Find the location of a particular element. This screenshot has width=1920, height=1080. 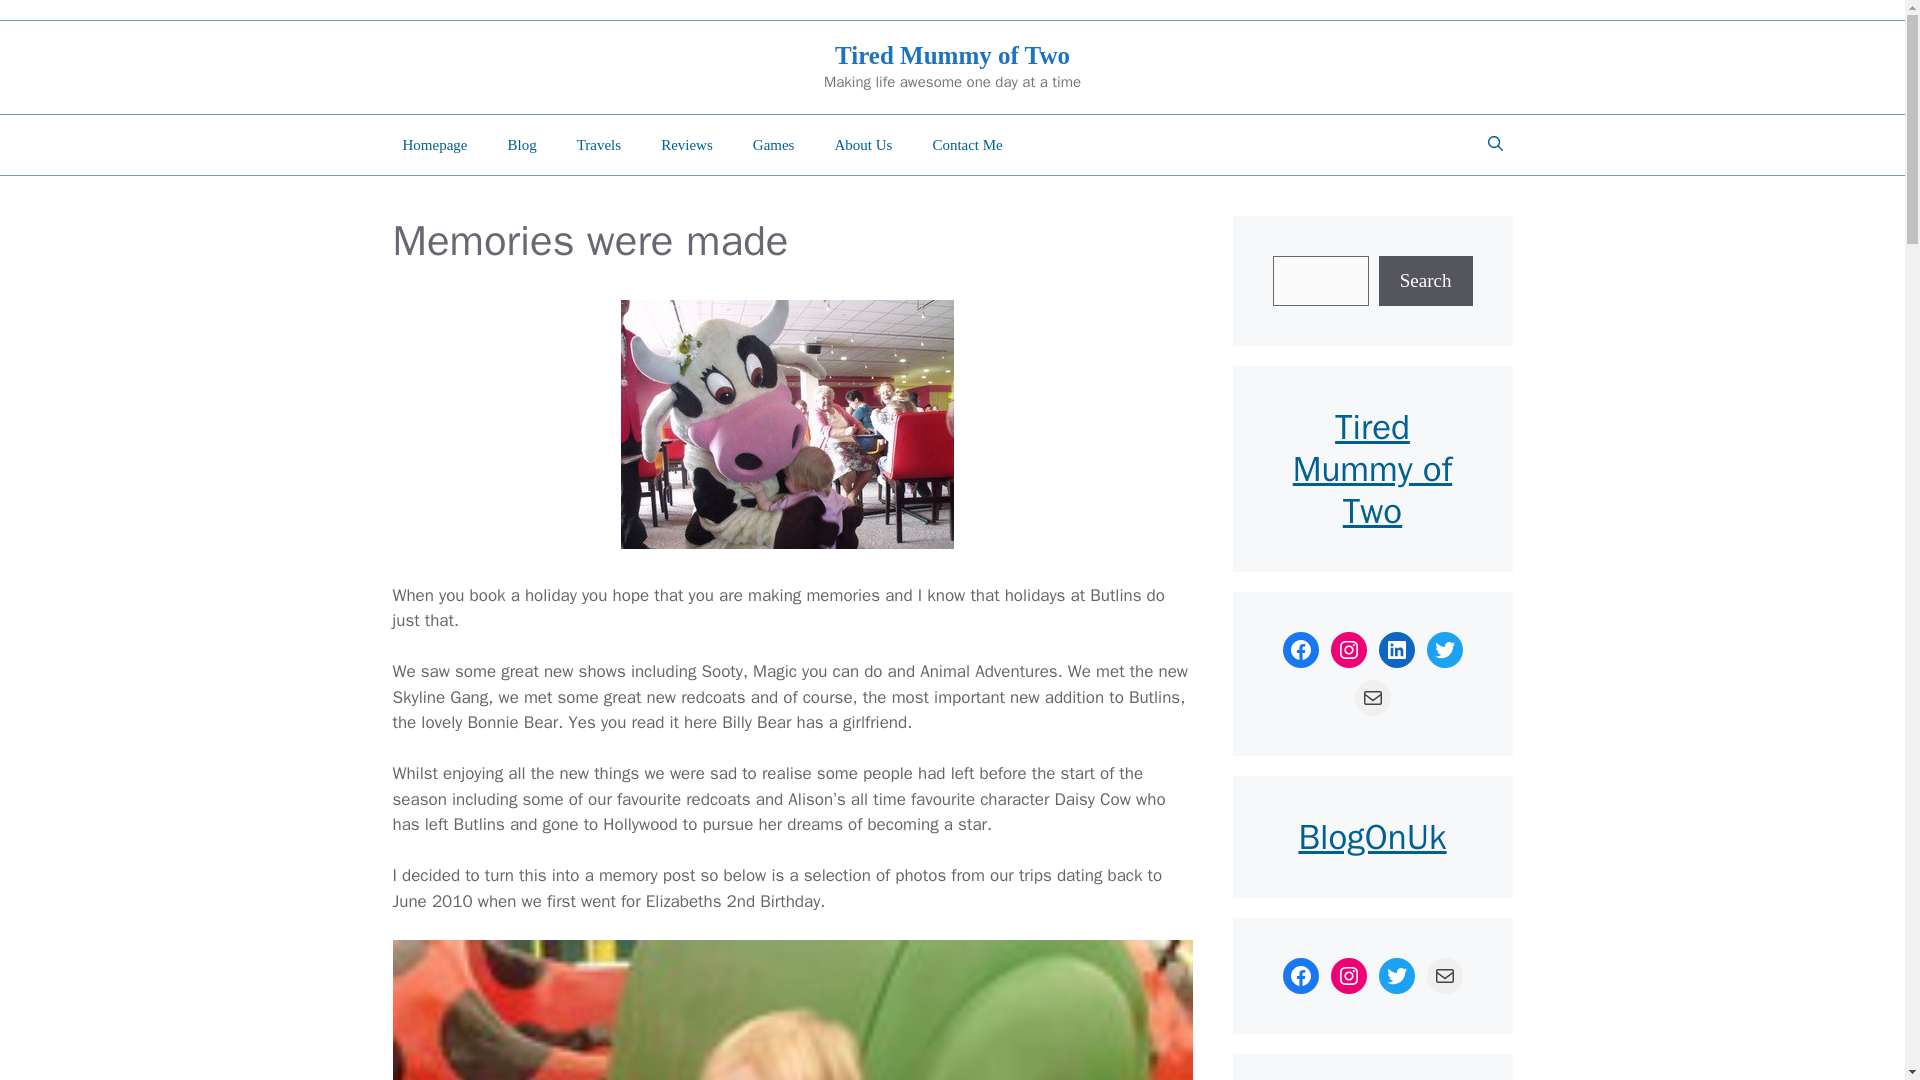

Games is located at coordinates (774, 144).